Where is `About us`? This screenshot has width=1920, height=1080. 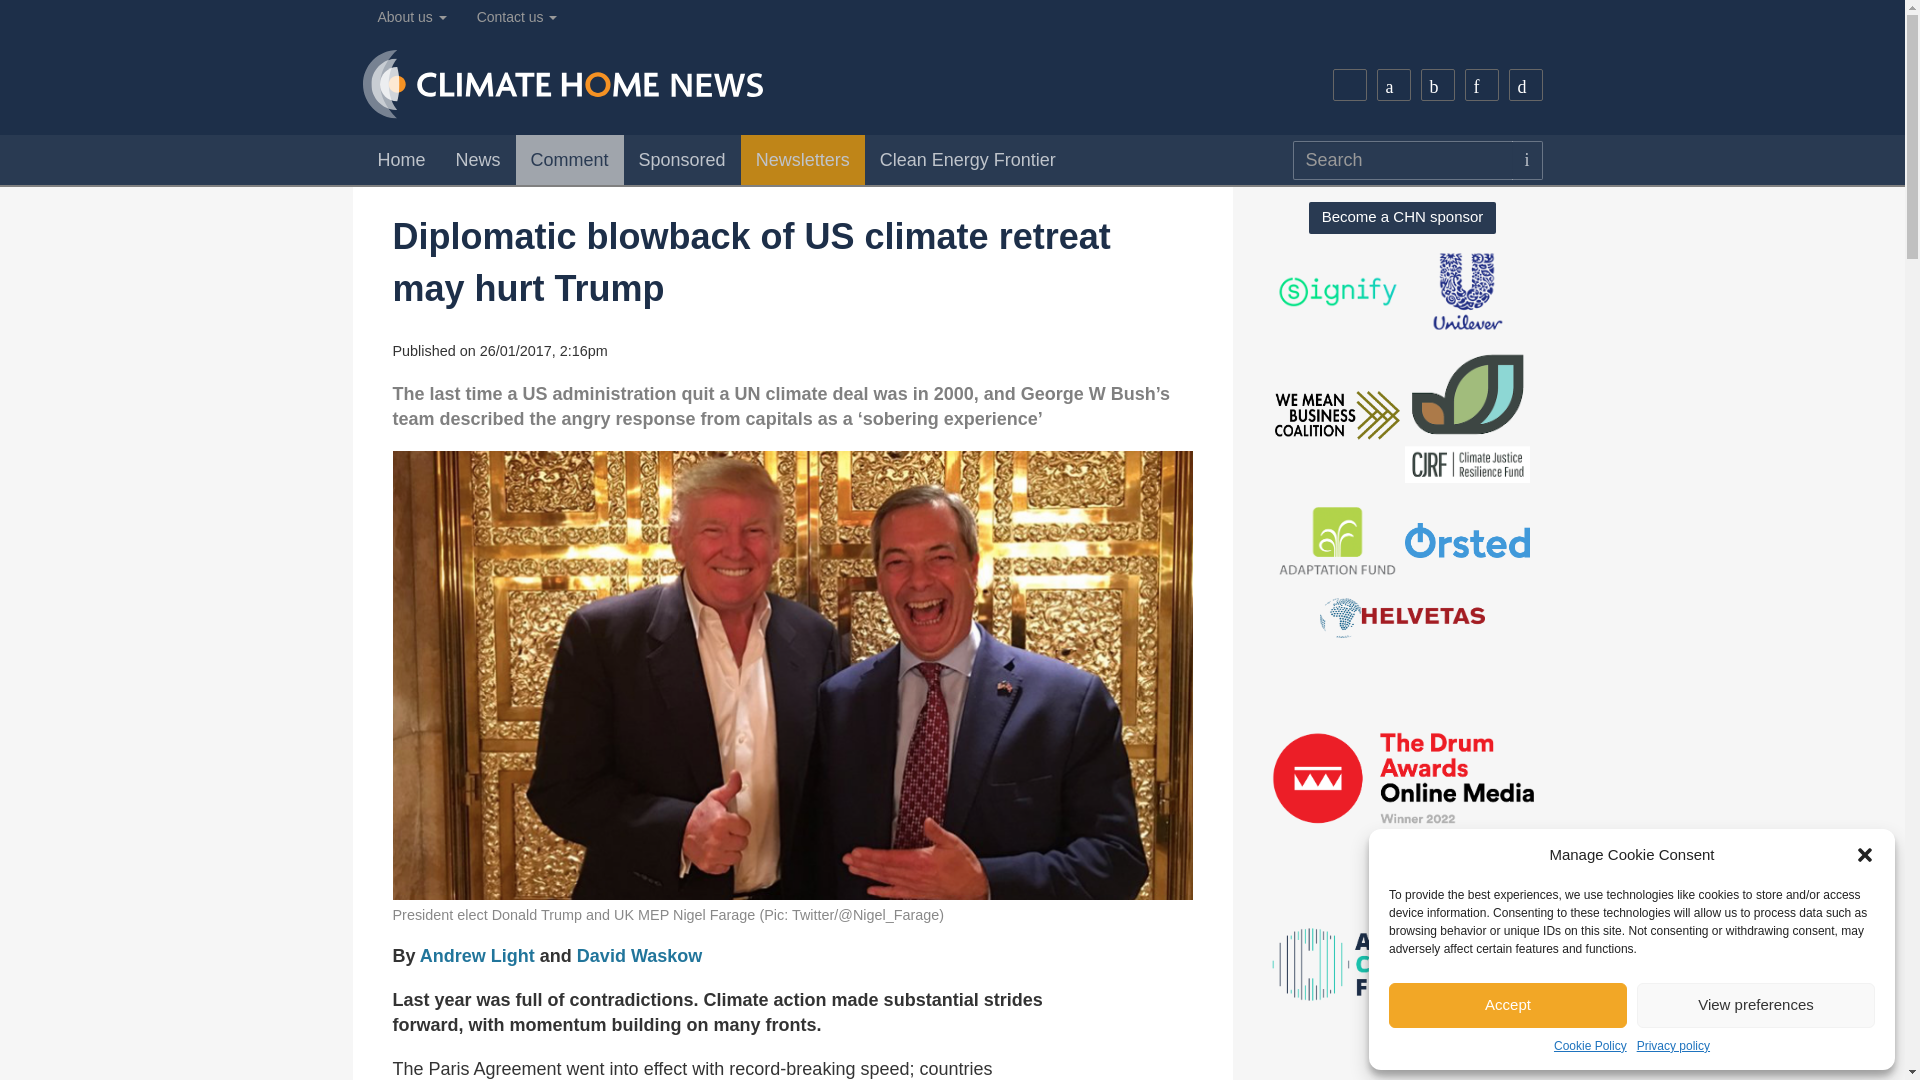 About us is located at coordinates (411, 17).